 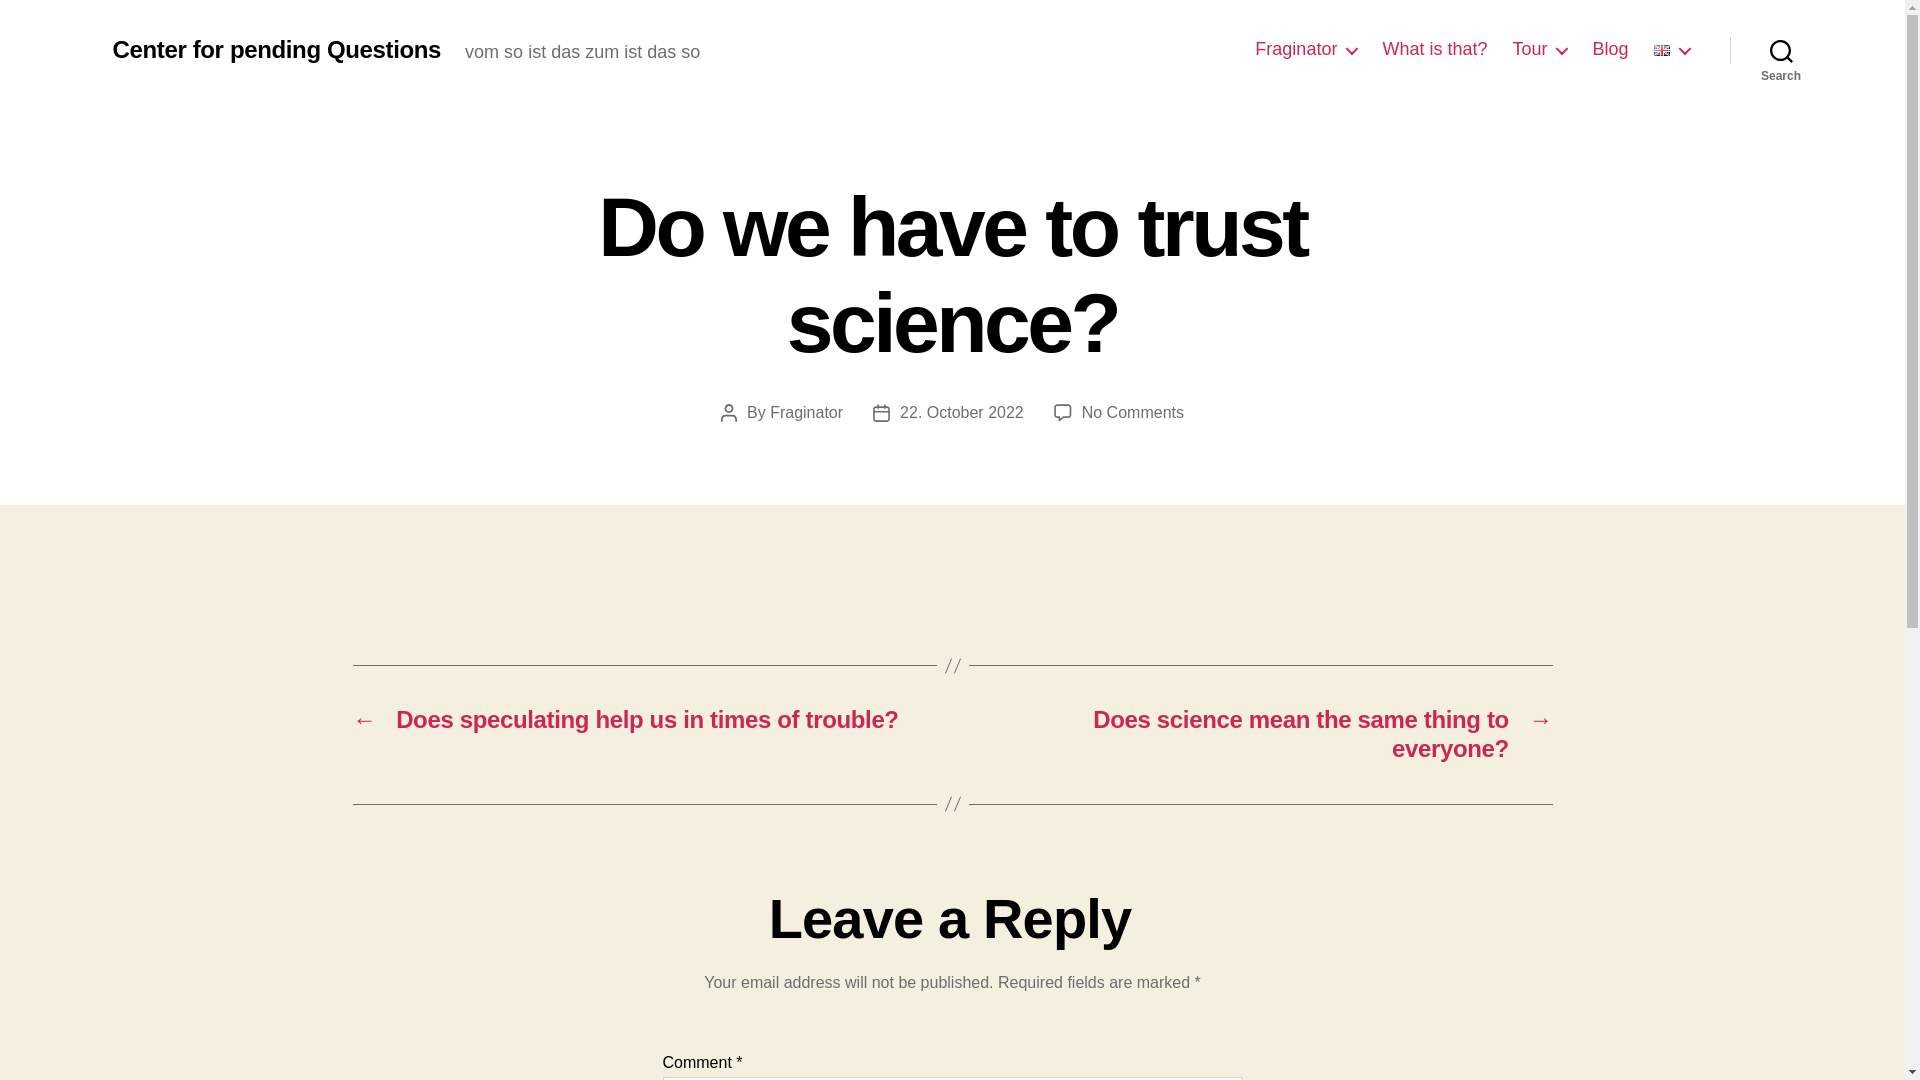 I want to click on What is that?, so click(x=1434, y=49).